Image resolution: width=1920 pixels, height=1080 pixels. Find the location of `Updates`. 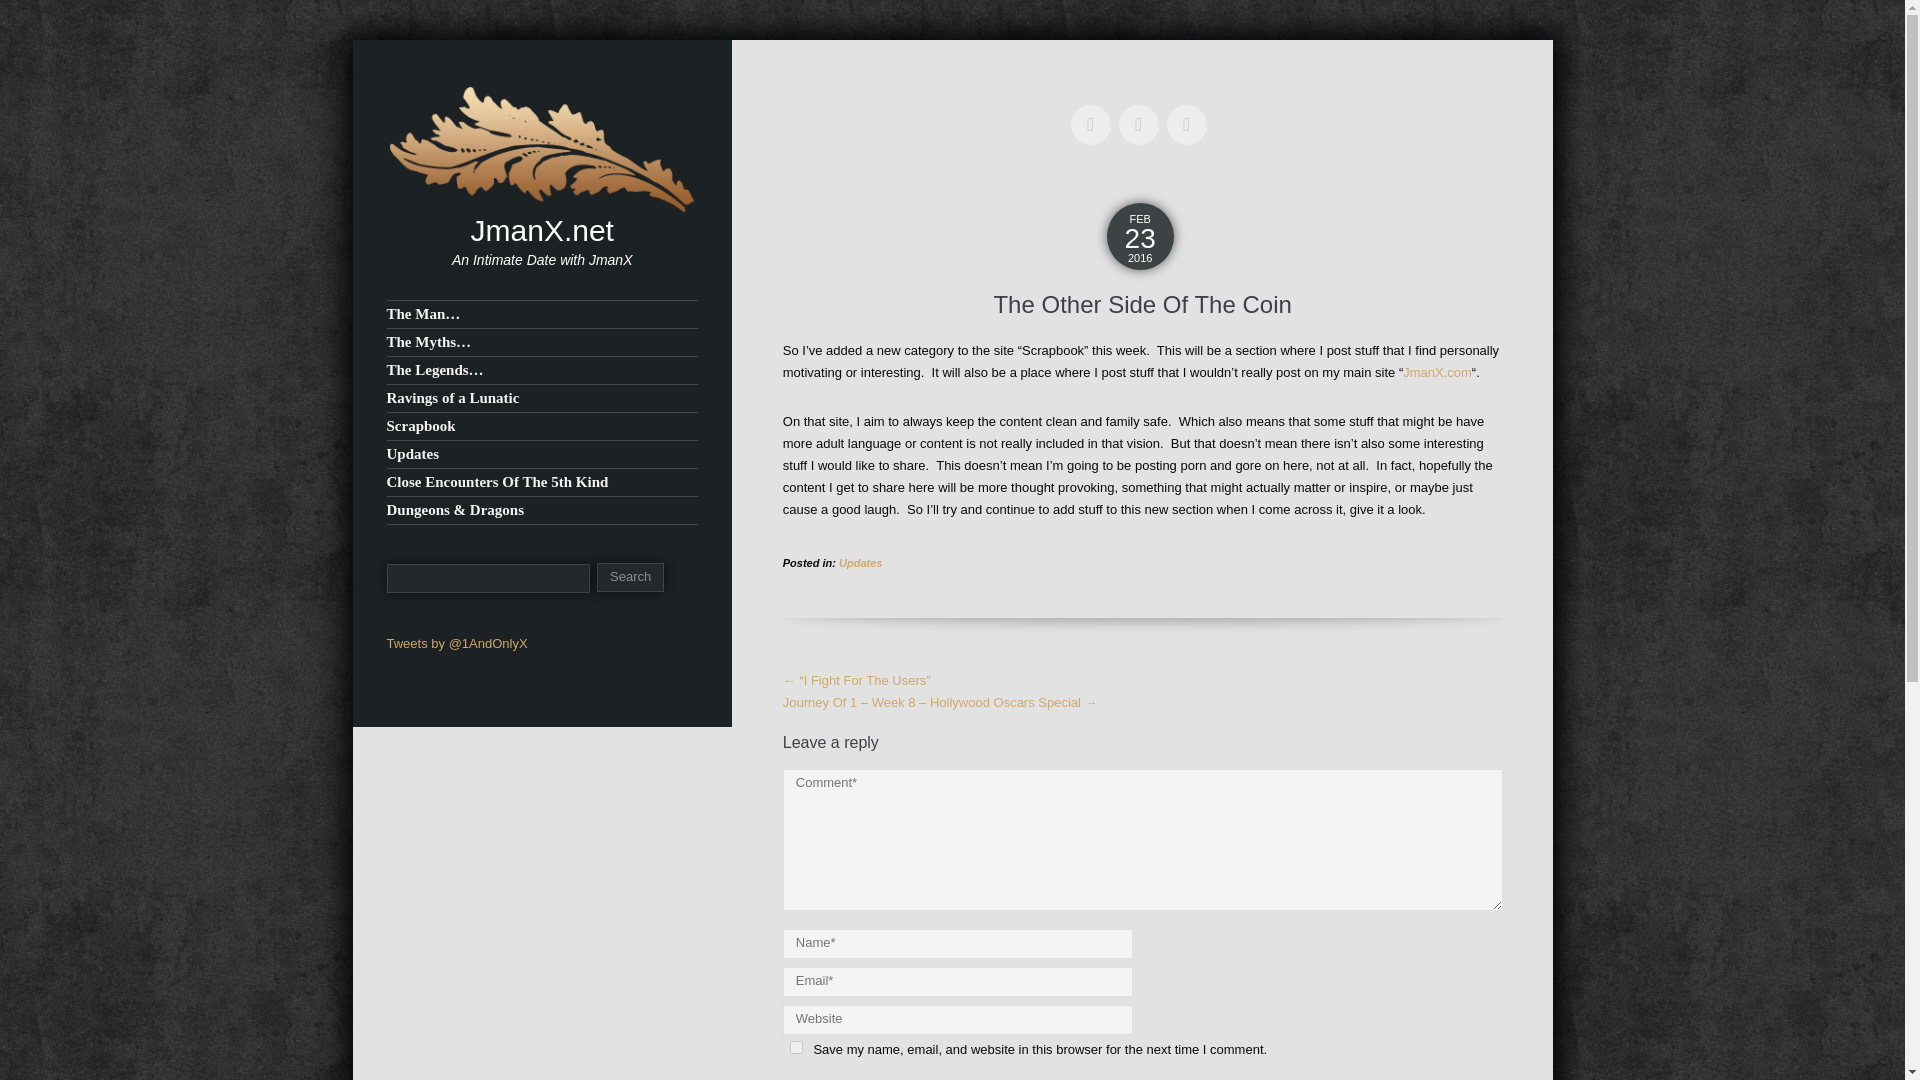

Updates is located at coordinates (860, 563).